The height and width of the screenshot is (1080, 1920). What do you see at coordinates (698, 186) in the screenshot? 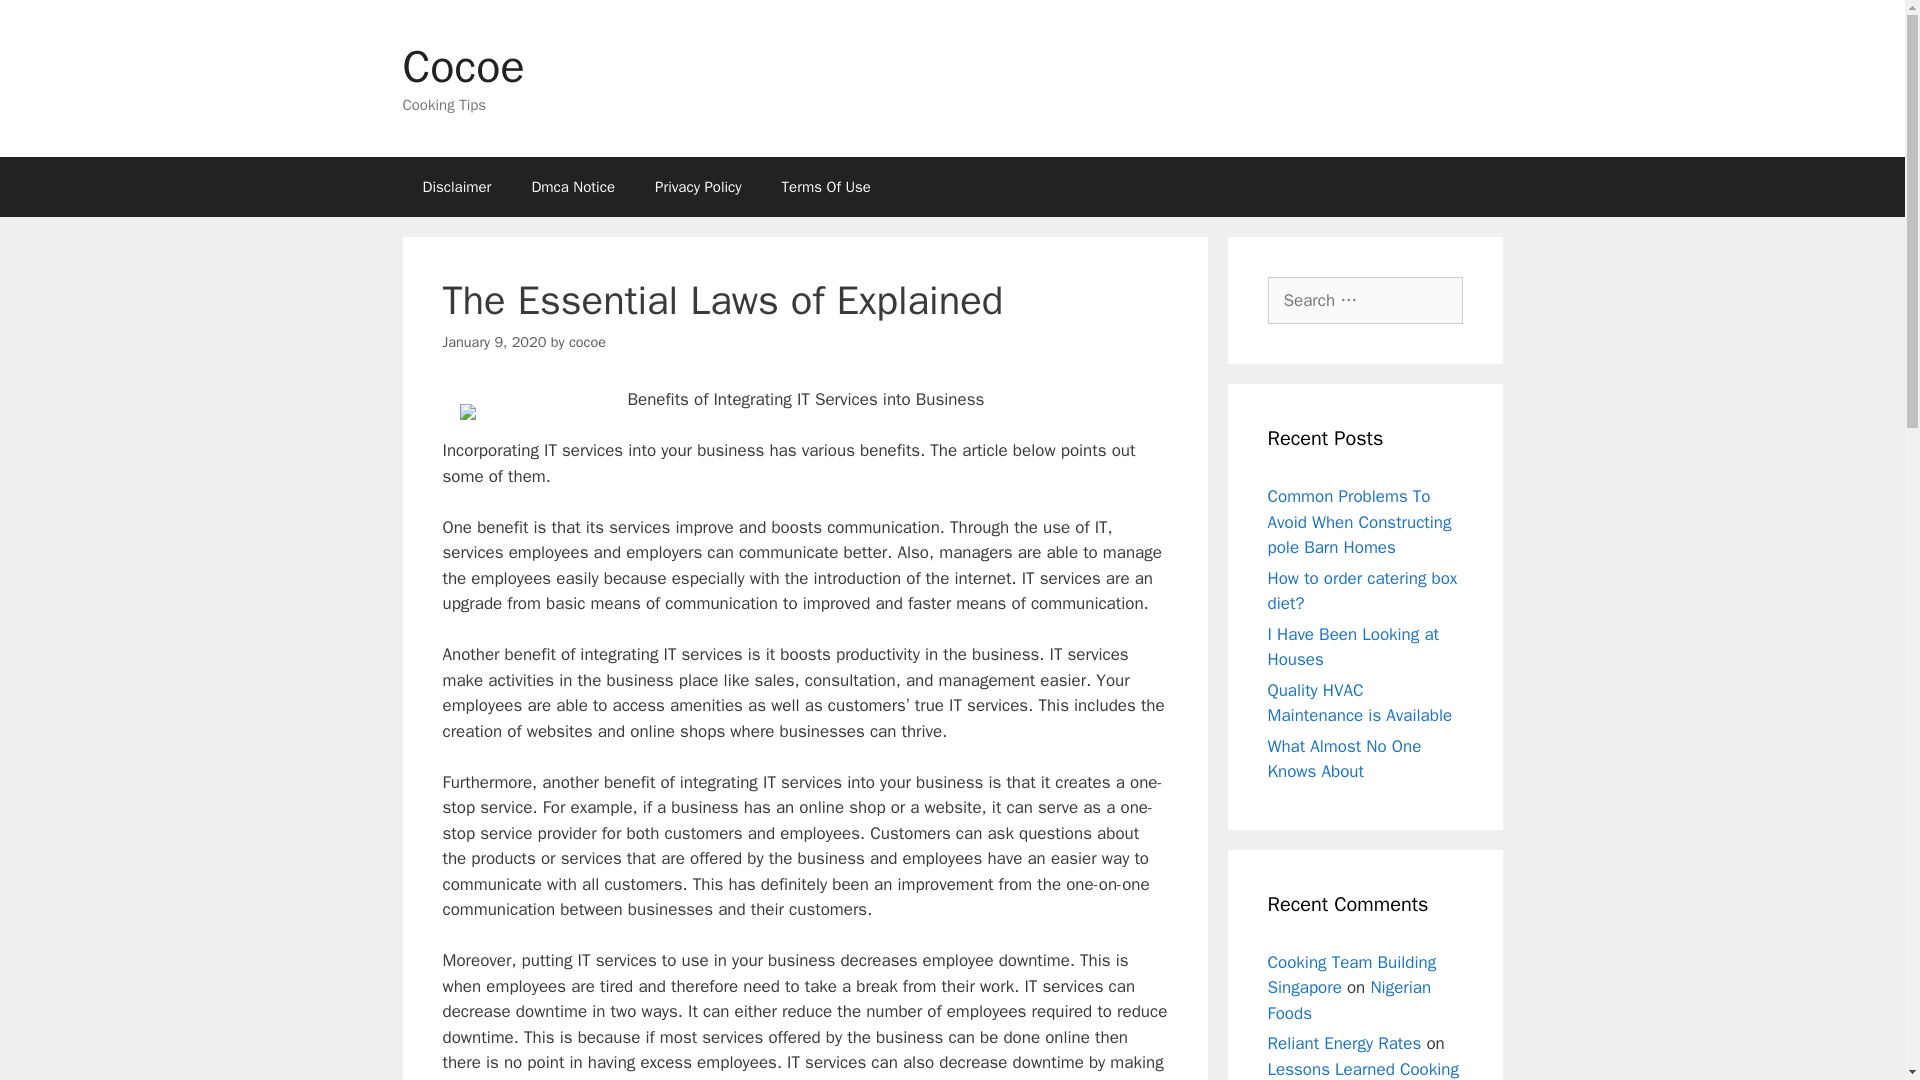
I see `Privacy Policy` at bounding box center [698, 186].